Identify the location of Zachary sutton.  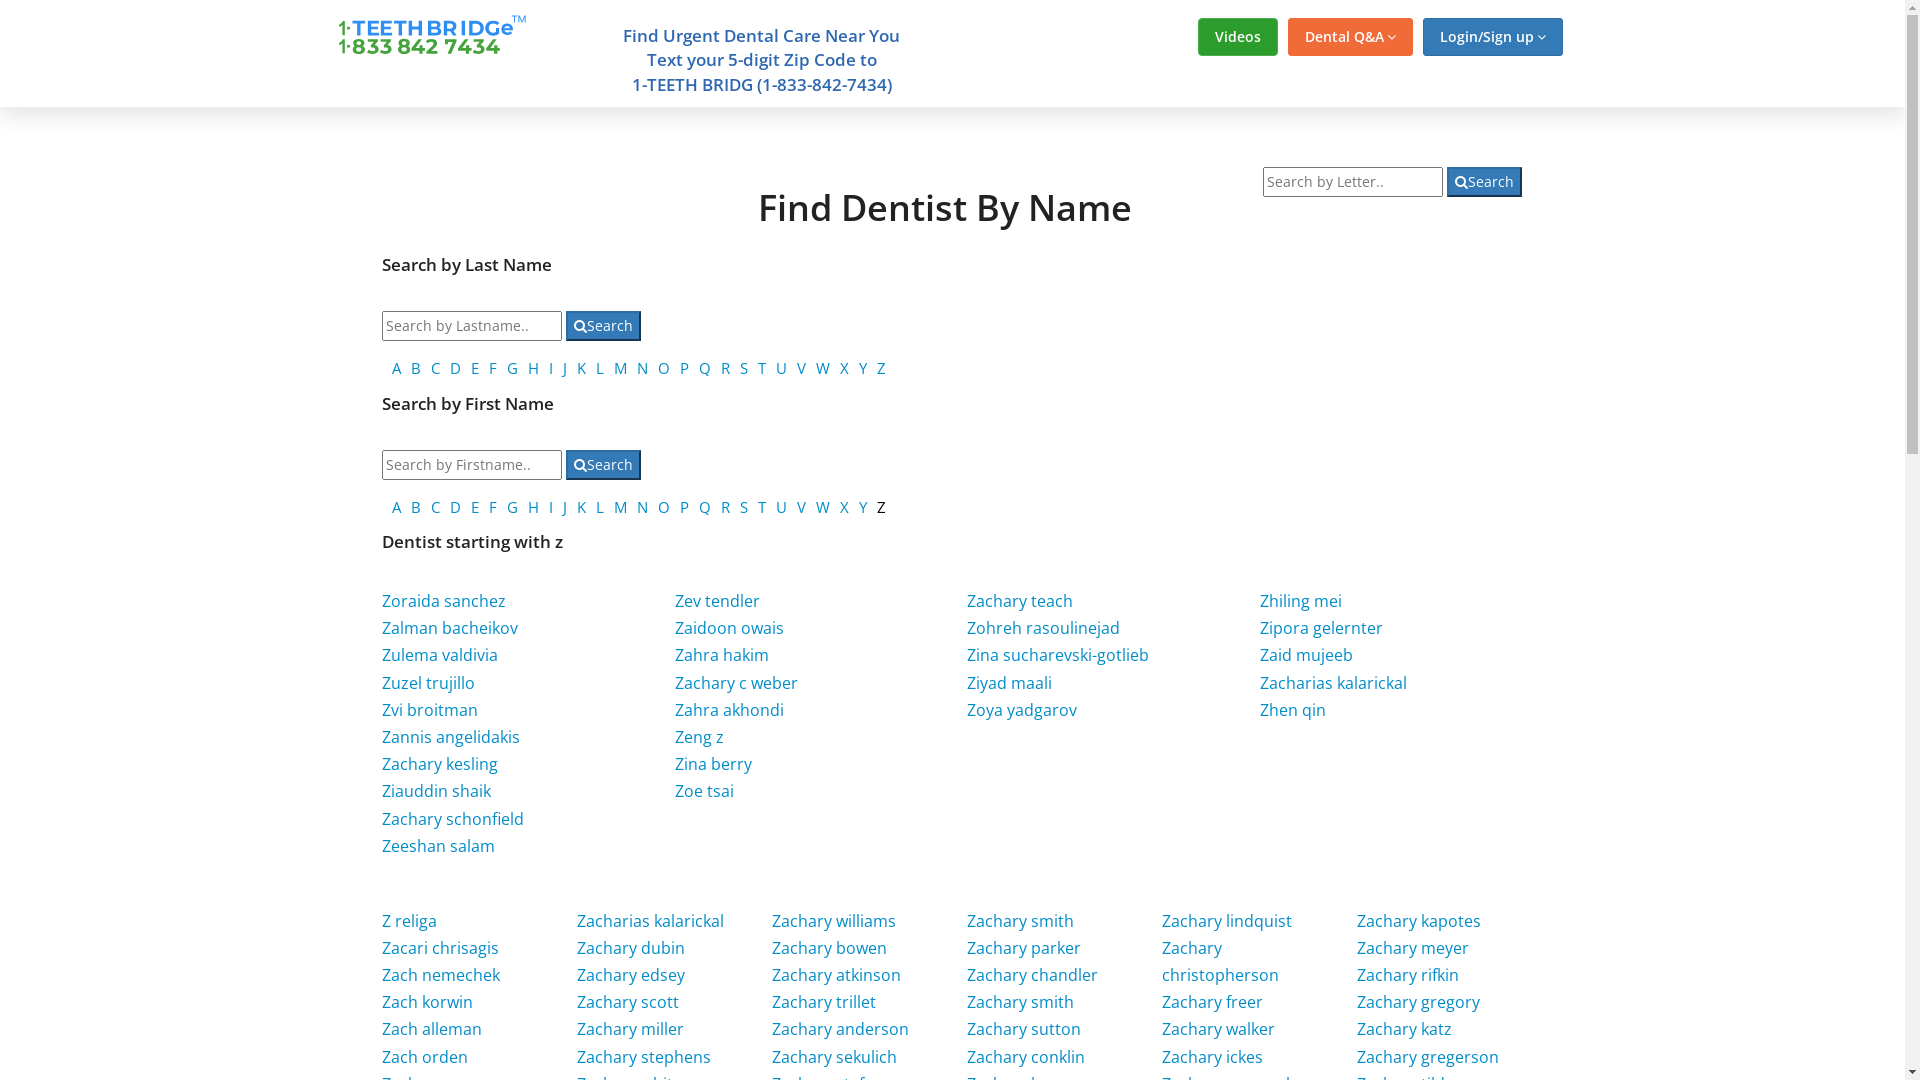
(1024, 1028).